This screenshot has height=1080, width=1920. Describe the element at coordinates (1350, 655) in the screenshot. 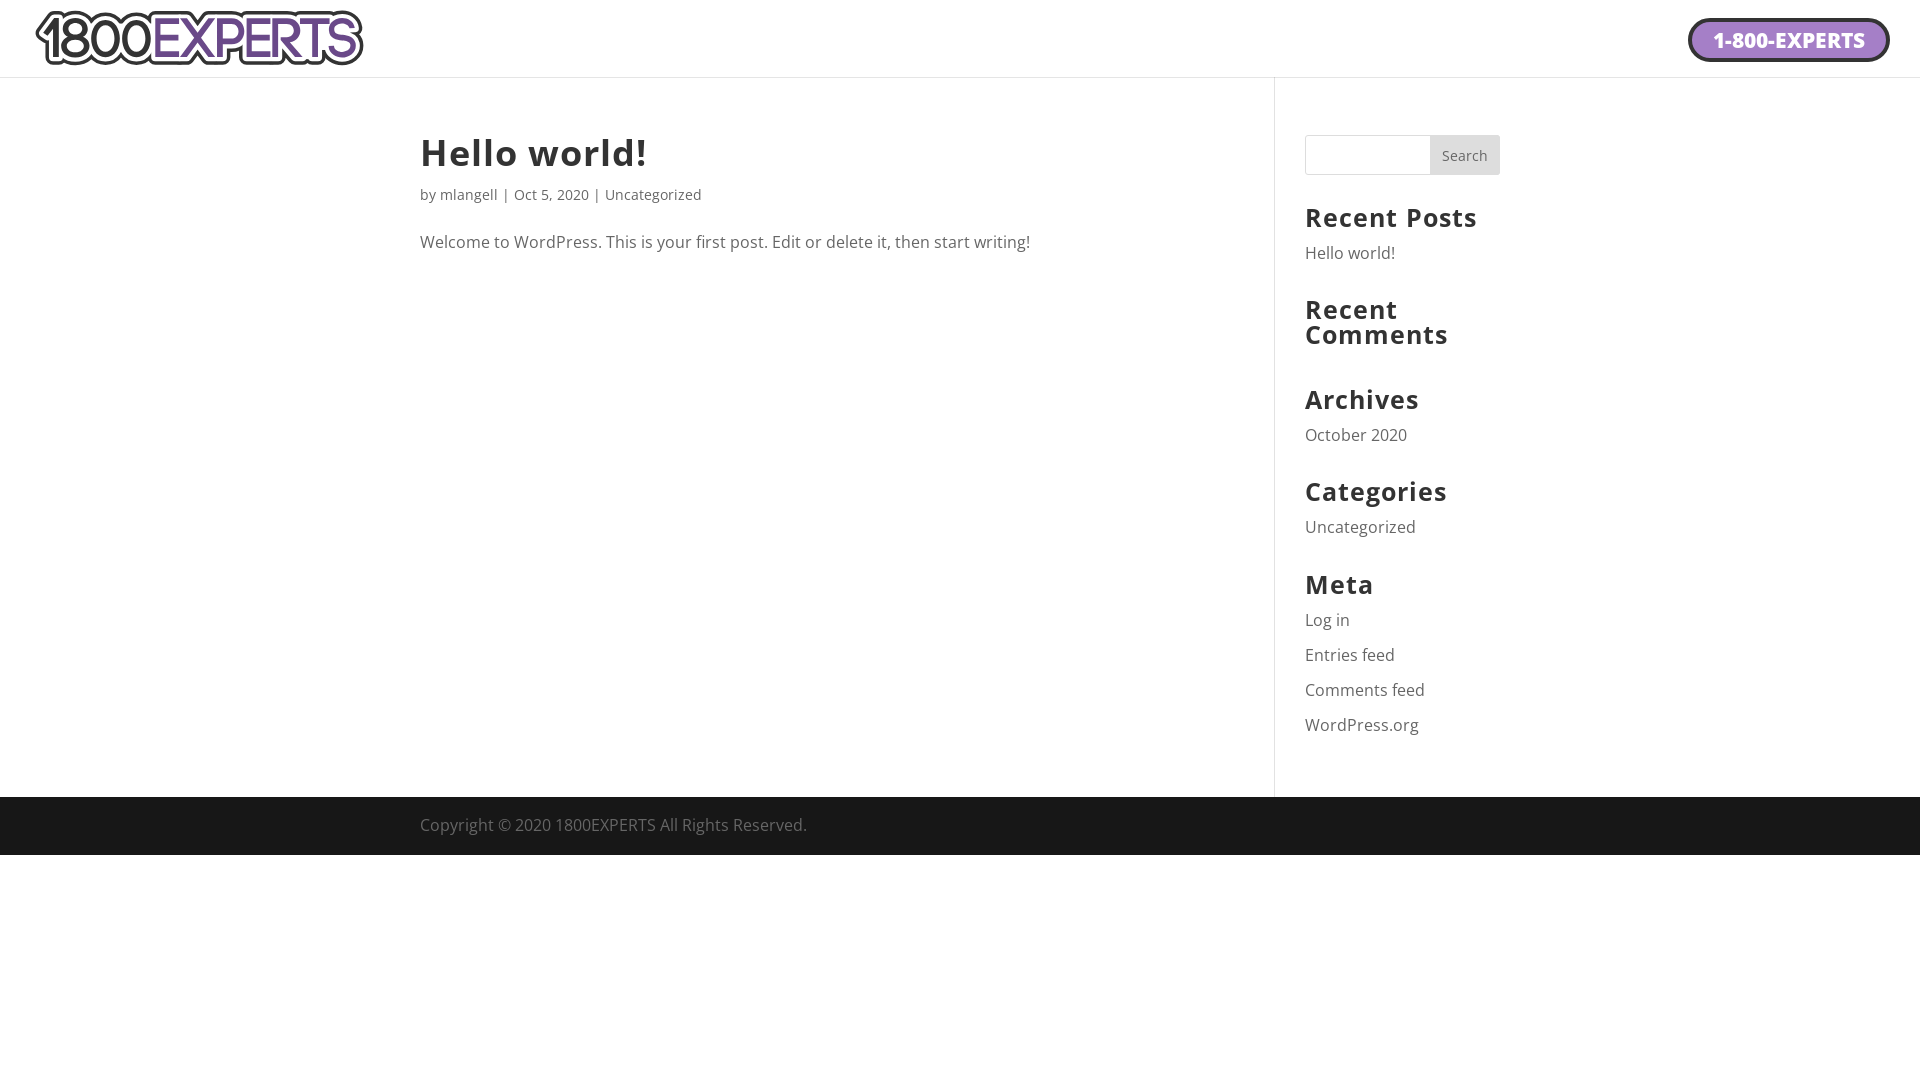

I see `Entries feed` at that location.